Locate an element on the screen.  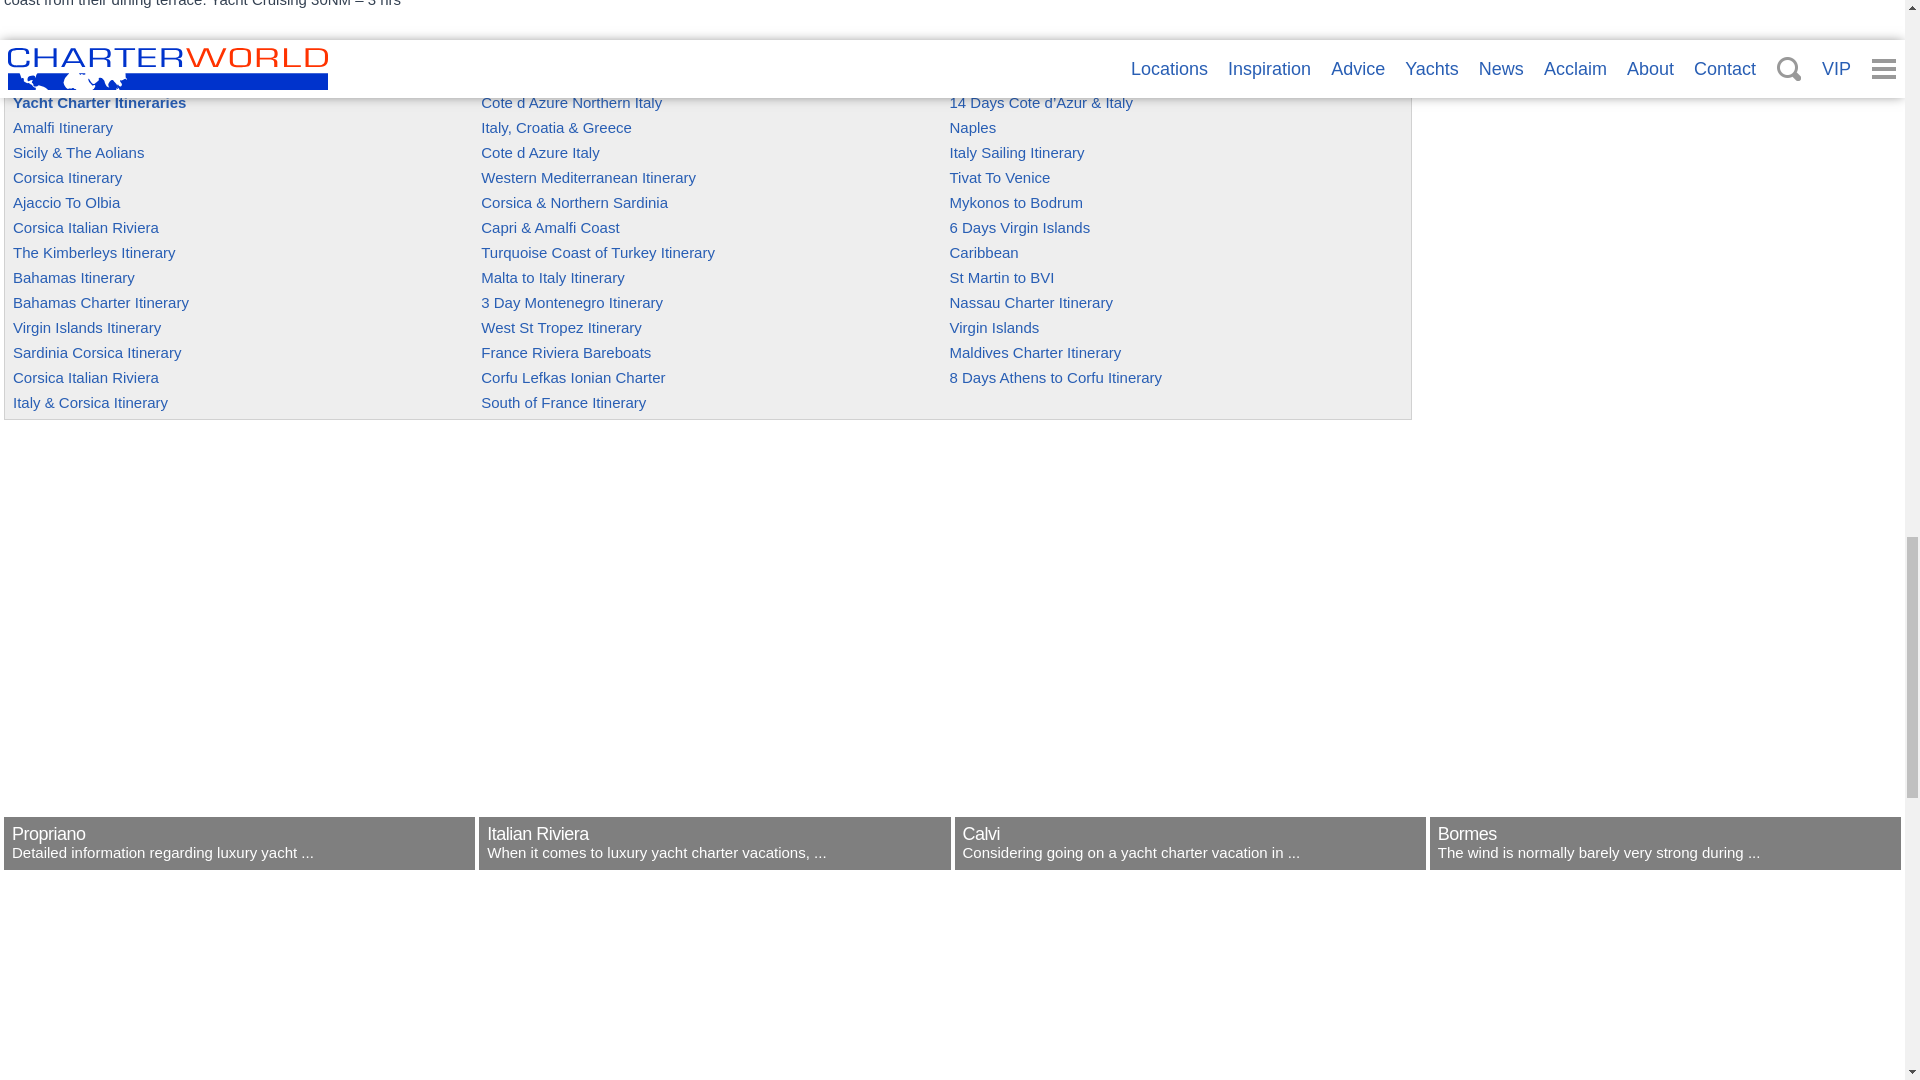
Corsica Italian Riviera is located at coordinates (86, 228).